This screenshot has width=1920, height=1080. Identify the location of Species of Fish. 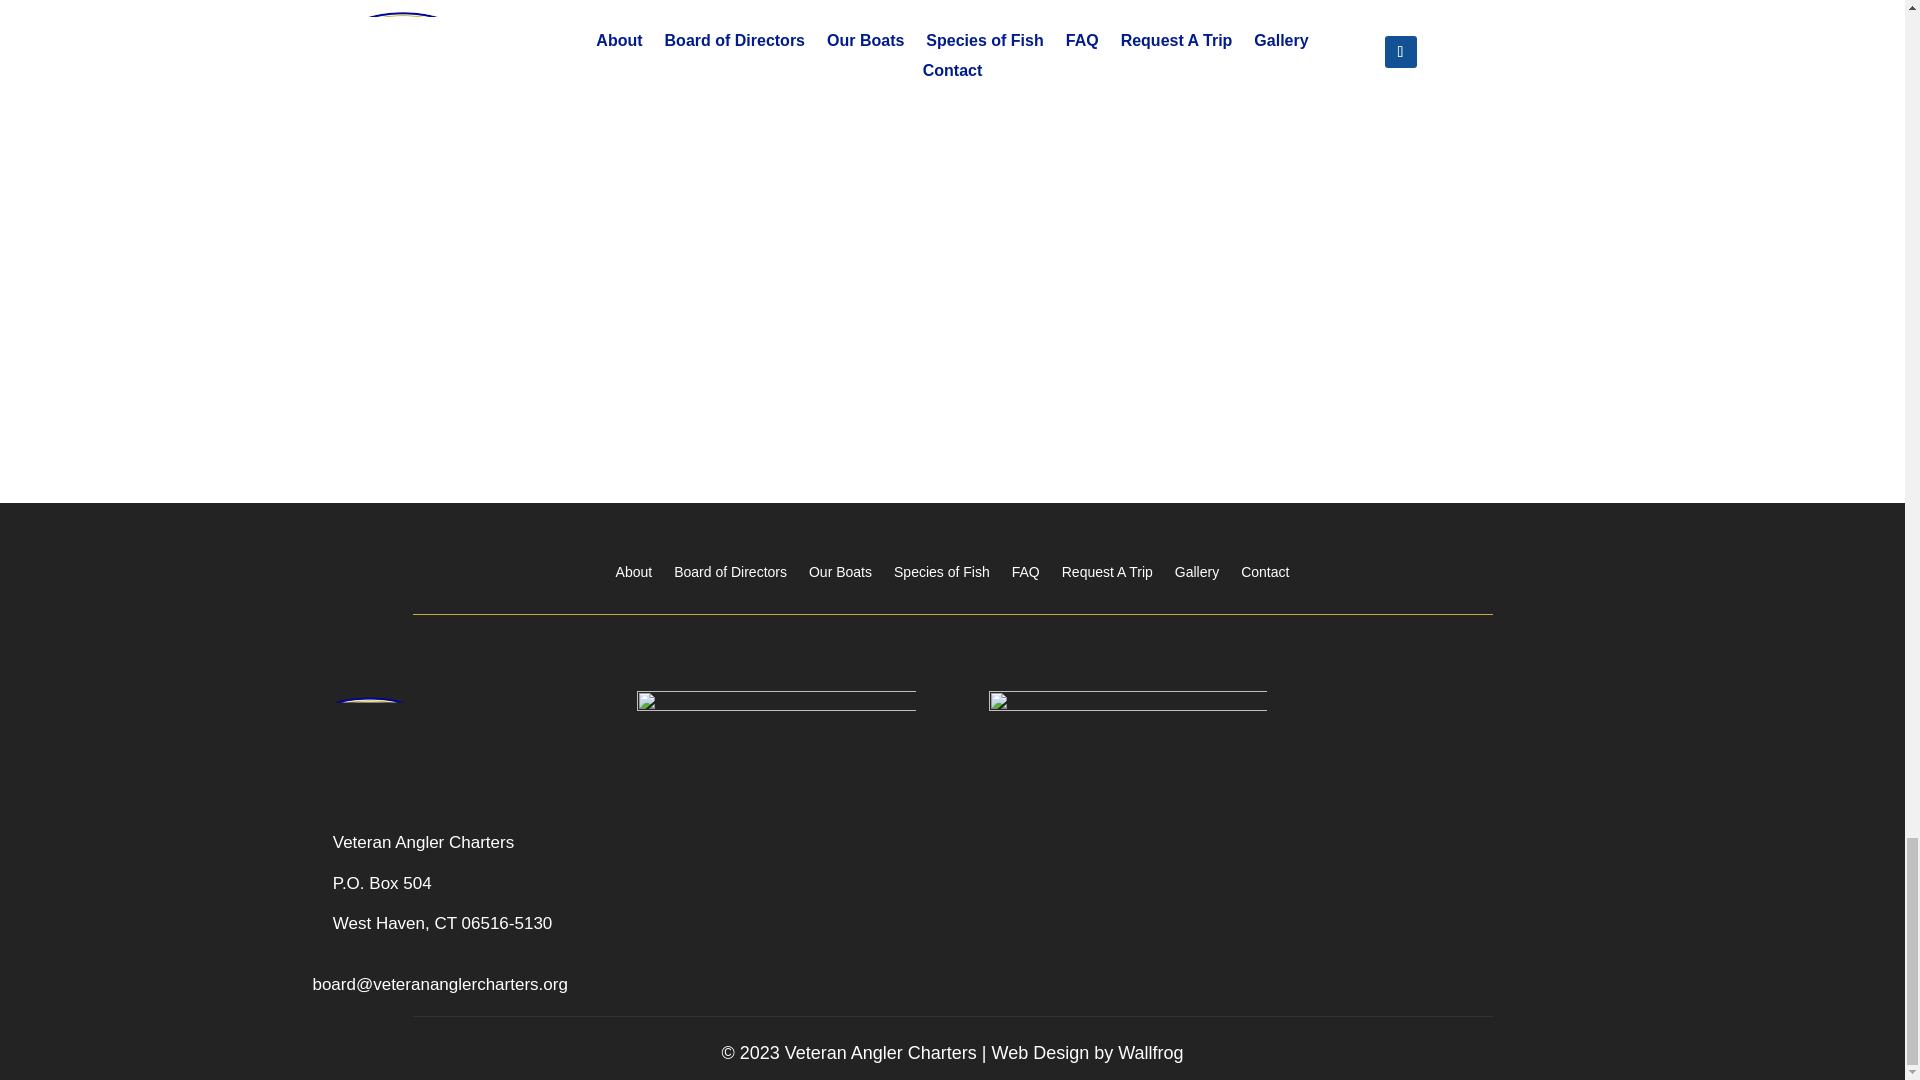
(942, 568).